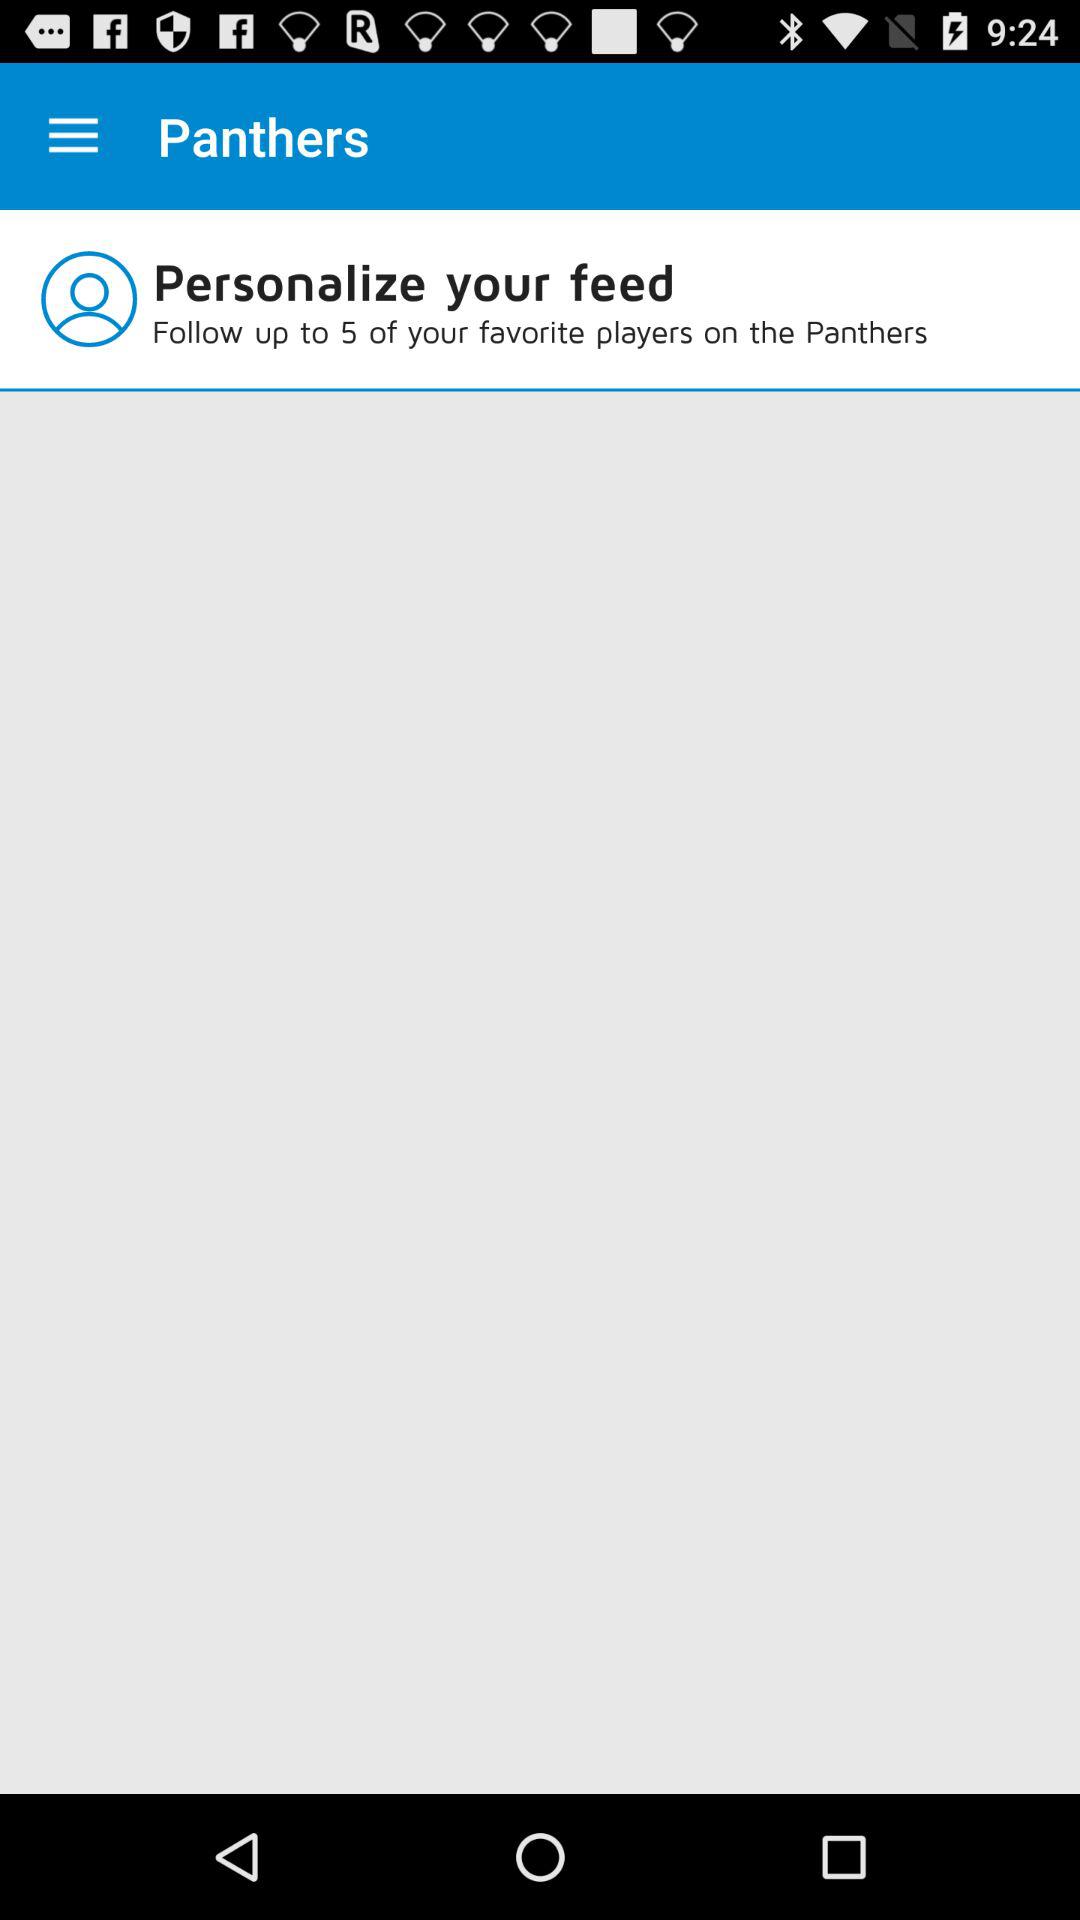  What do you see at coordinates (74, 136) in the screenshot?
I see `open menu` at bounding box center [74, 136].